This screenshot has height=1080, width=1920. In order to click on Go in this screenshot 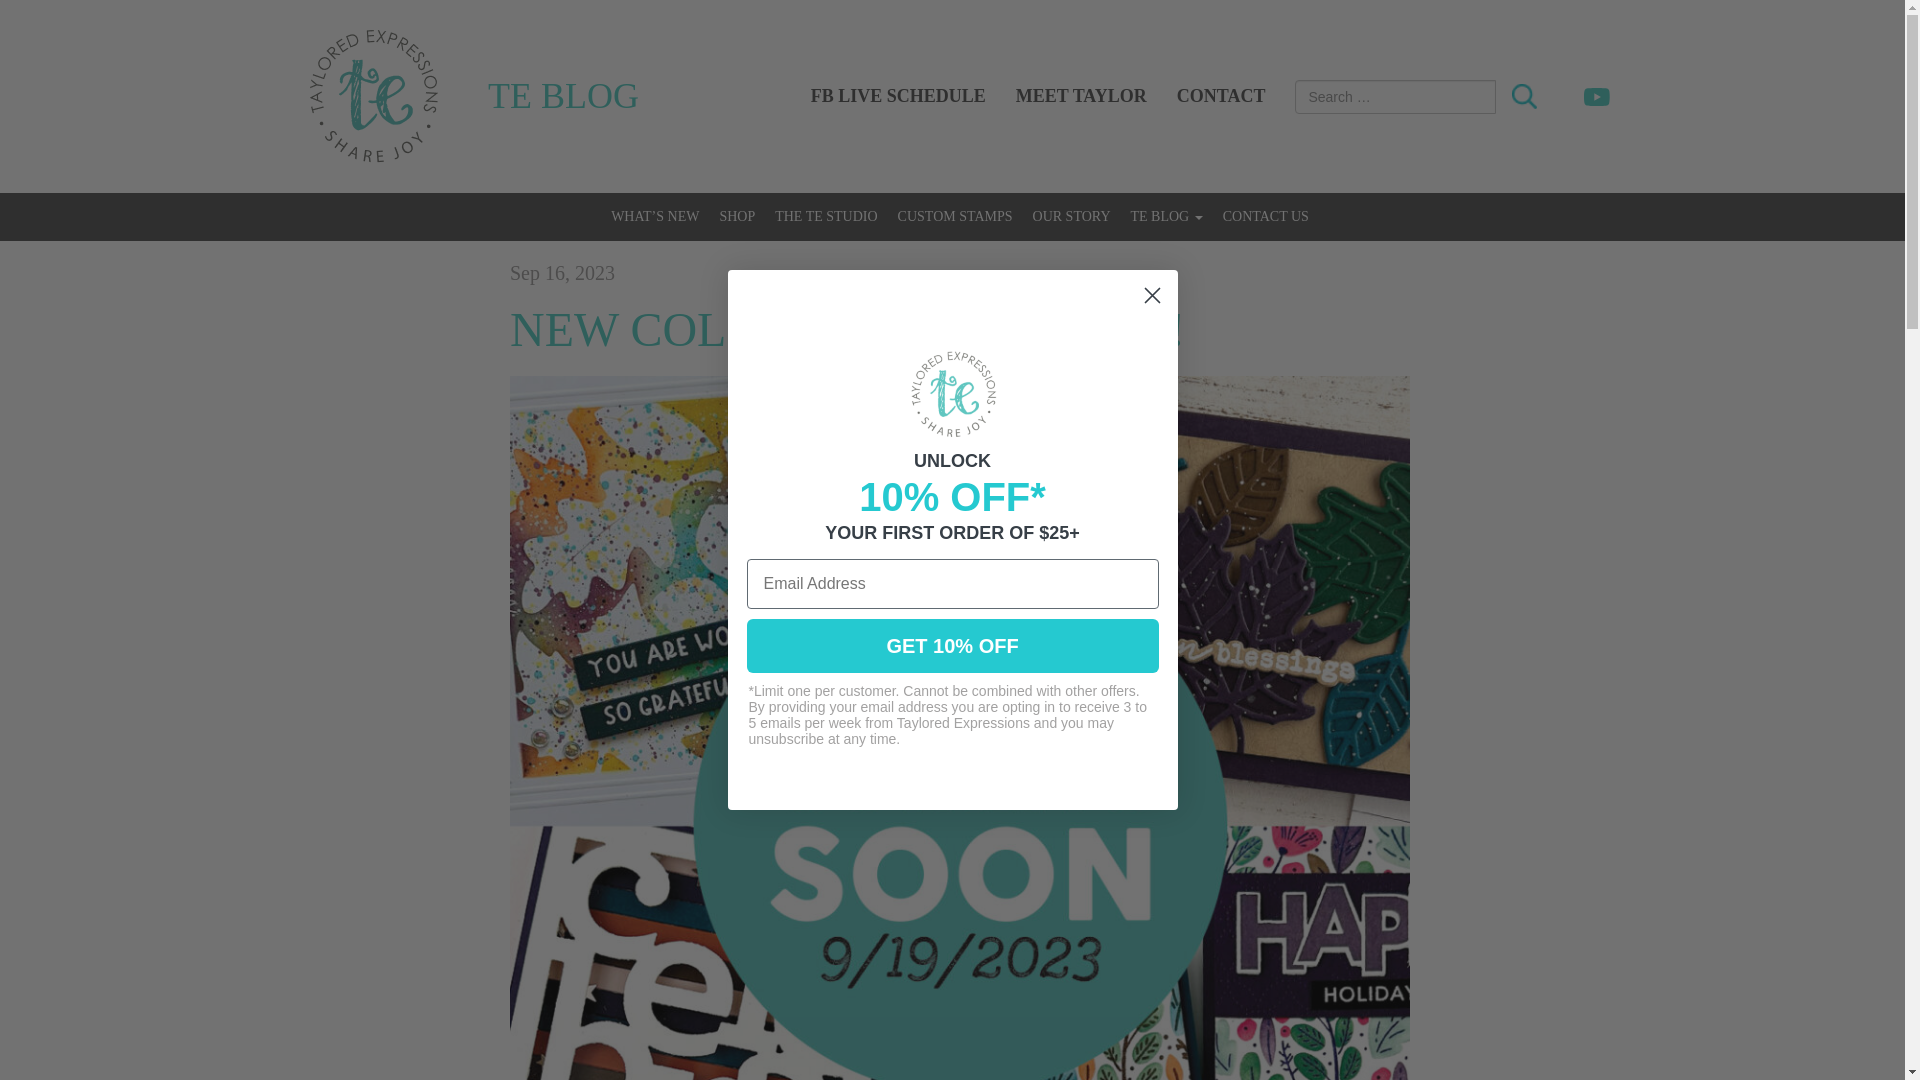, I will do `click(1524, 97)`.